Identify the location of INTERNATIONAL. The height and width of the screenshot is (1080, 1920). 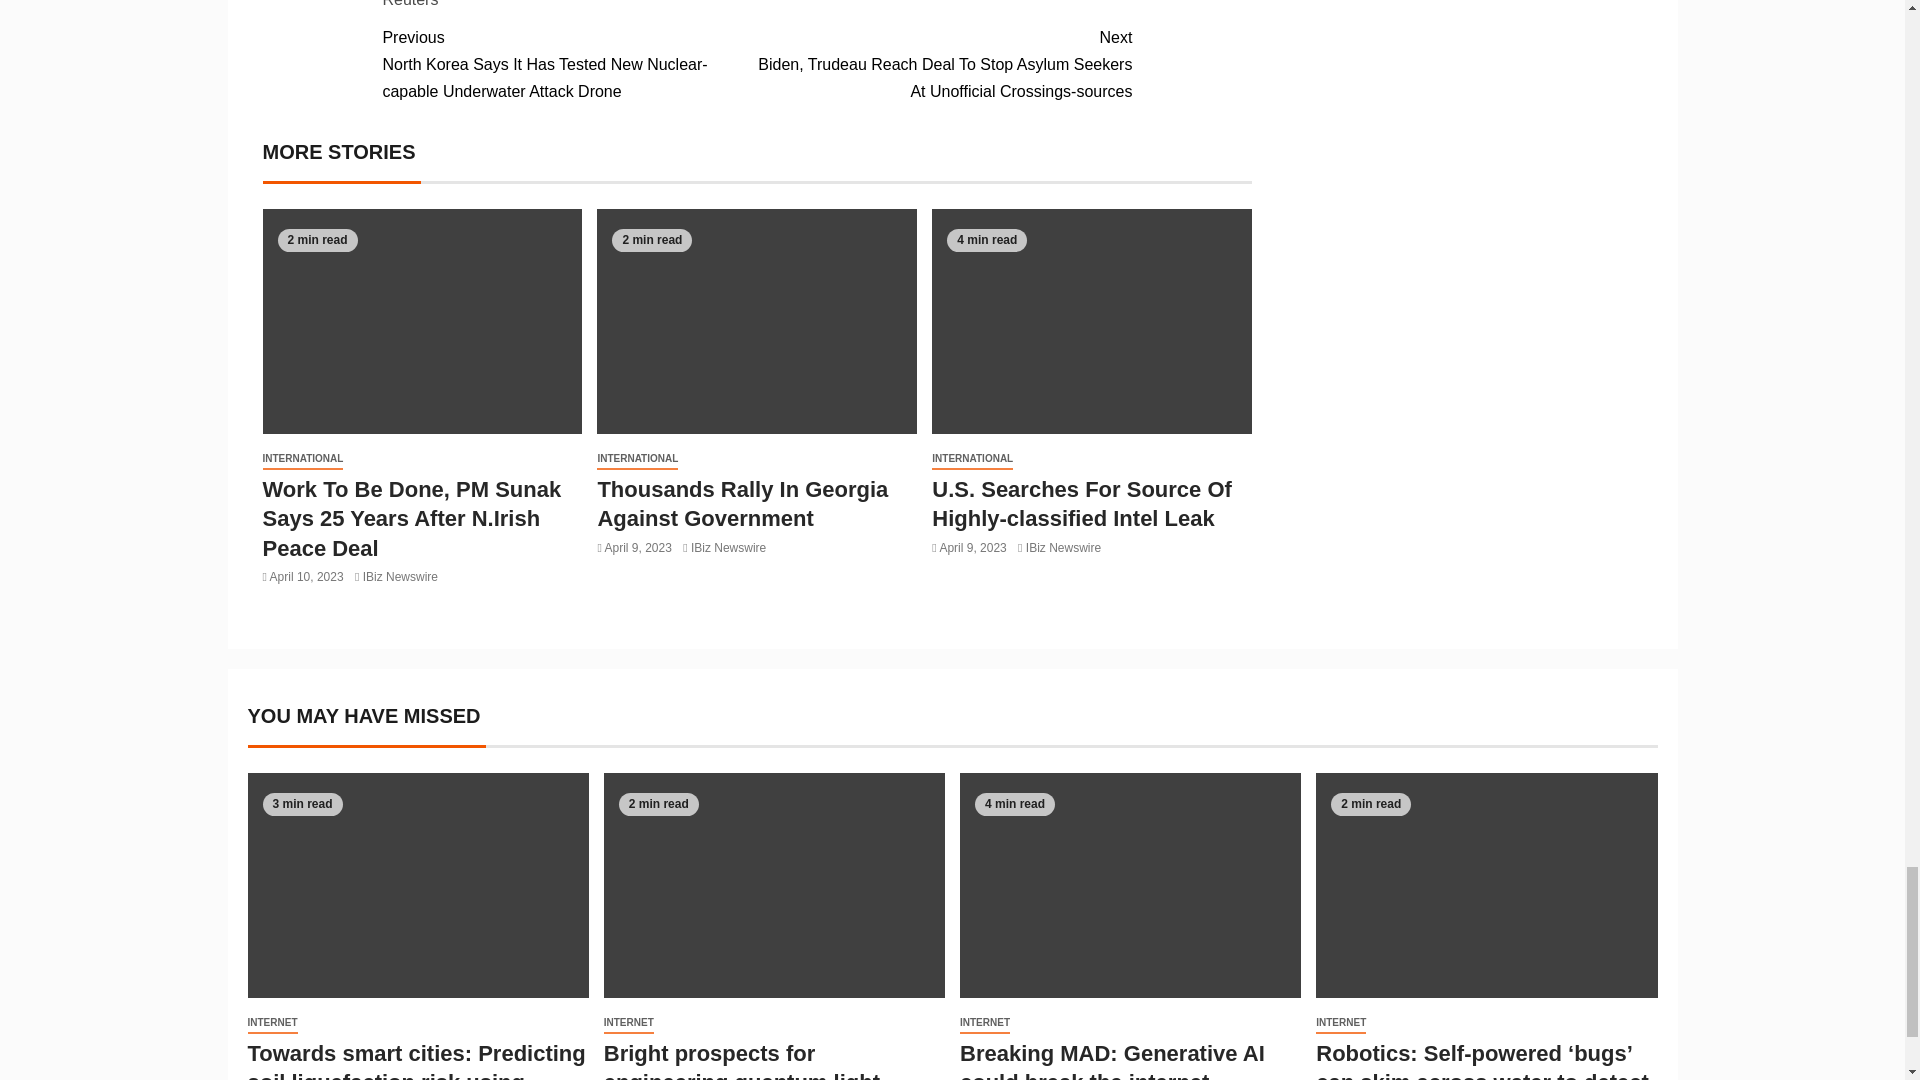
(972, 459).